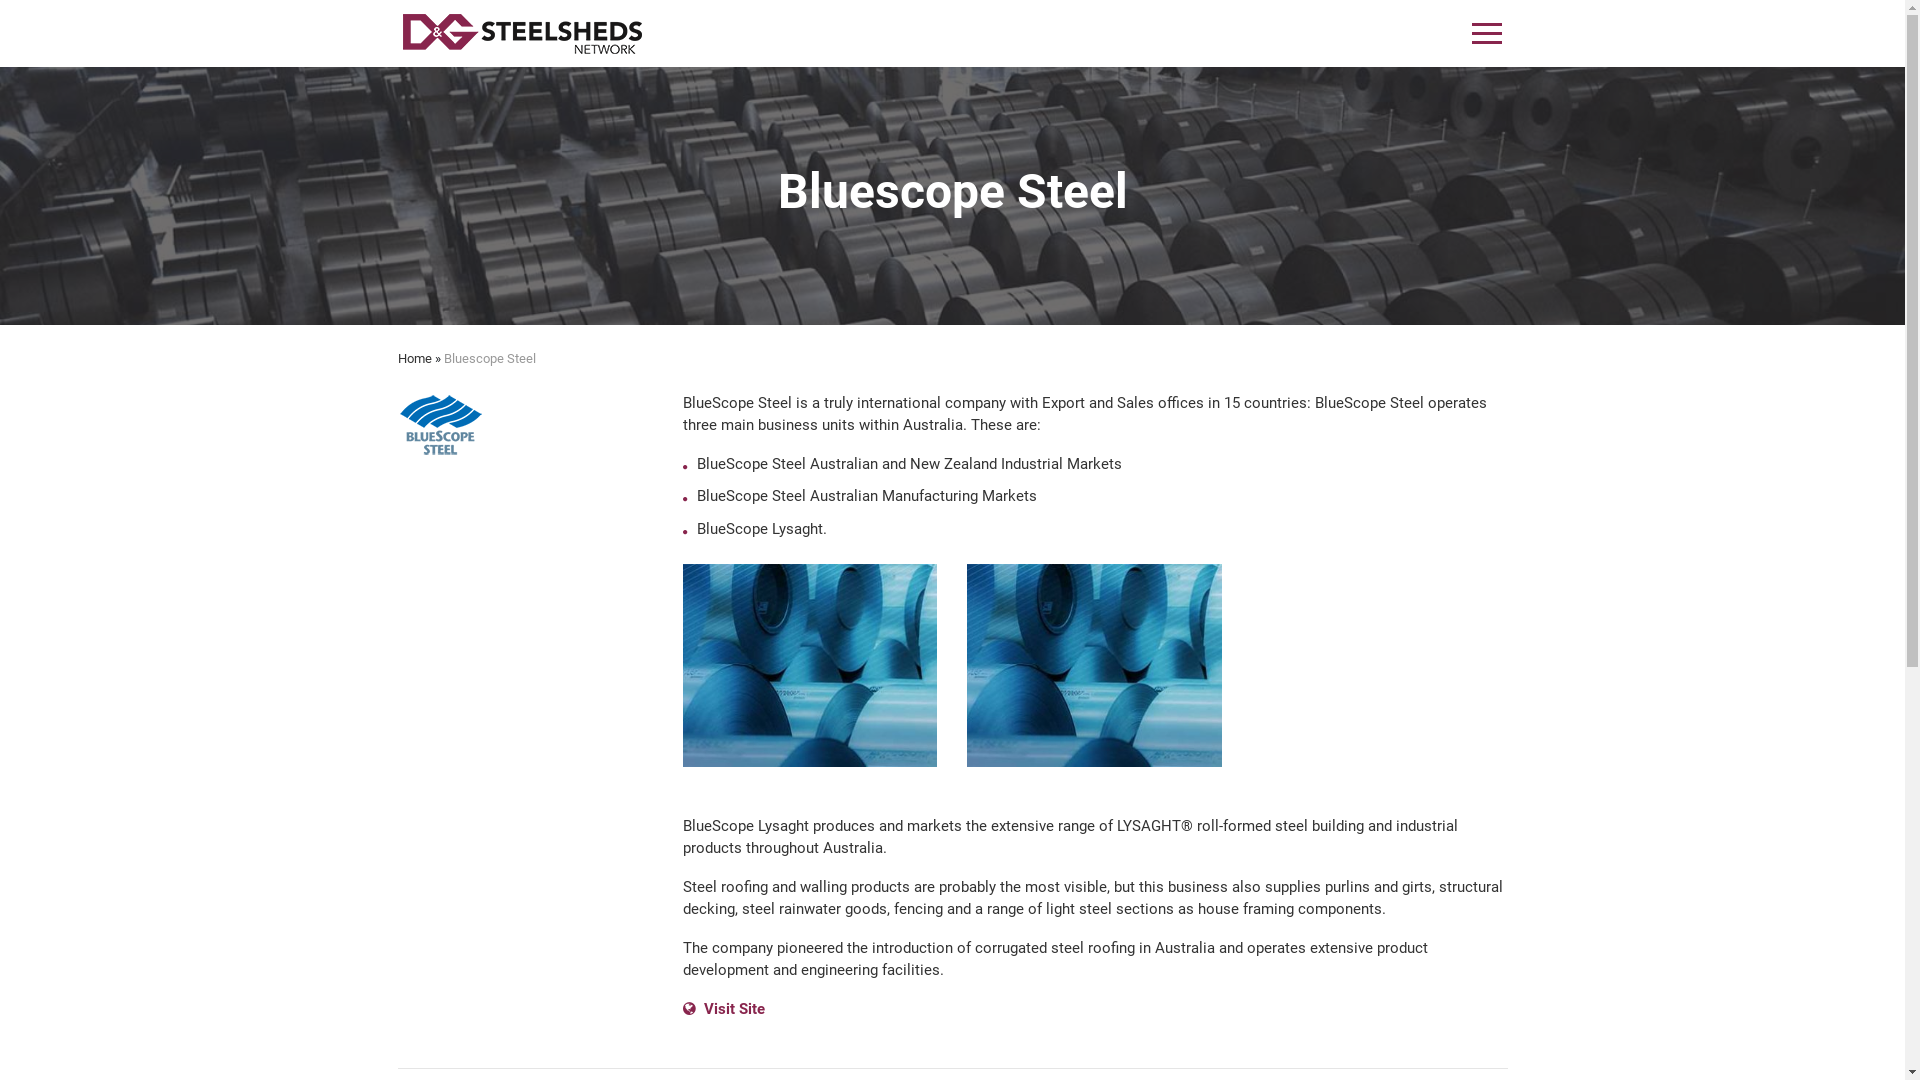 The width and height of the screenshot is (1920, 1080). What do you see at coordinates (723, 1008) in the screenshot?
I see `Visit Site` at bounding box center [723, 1008].